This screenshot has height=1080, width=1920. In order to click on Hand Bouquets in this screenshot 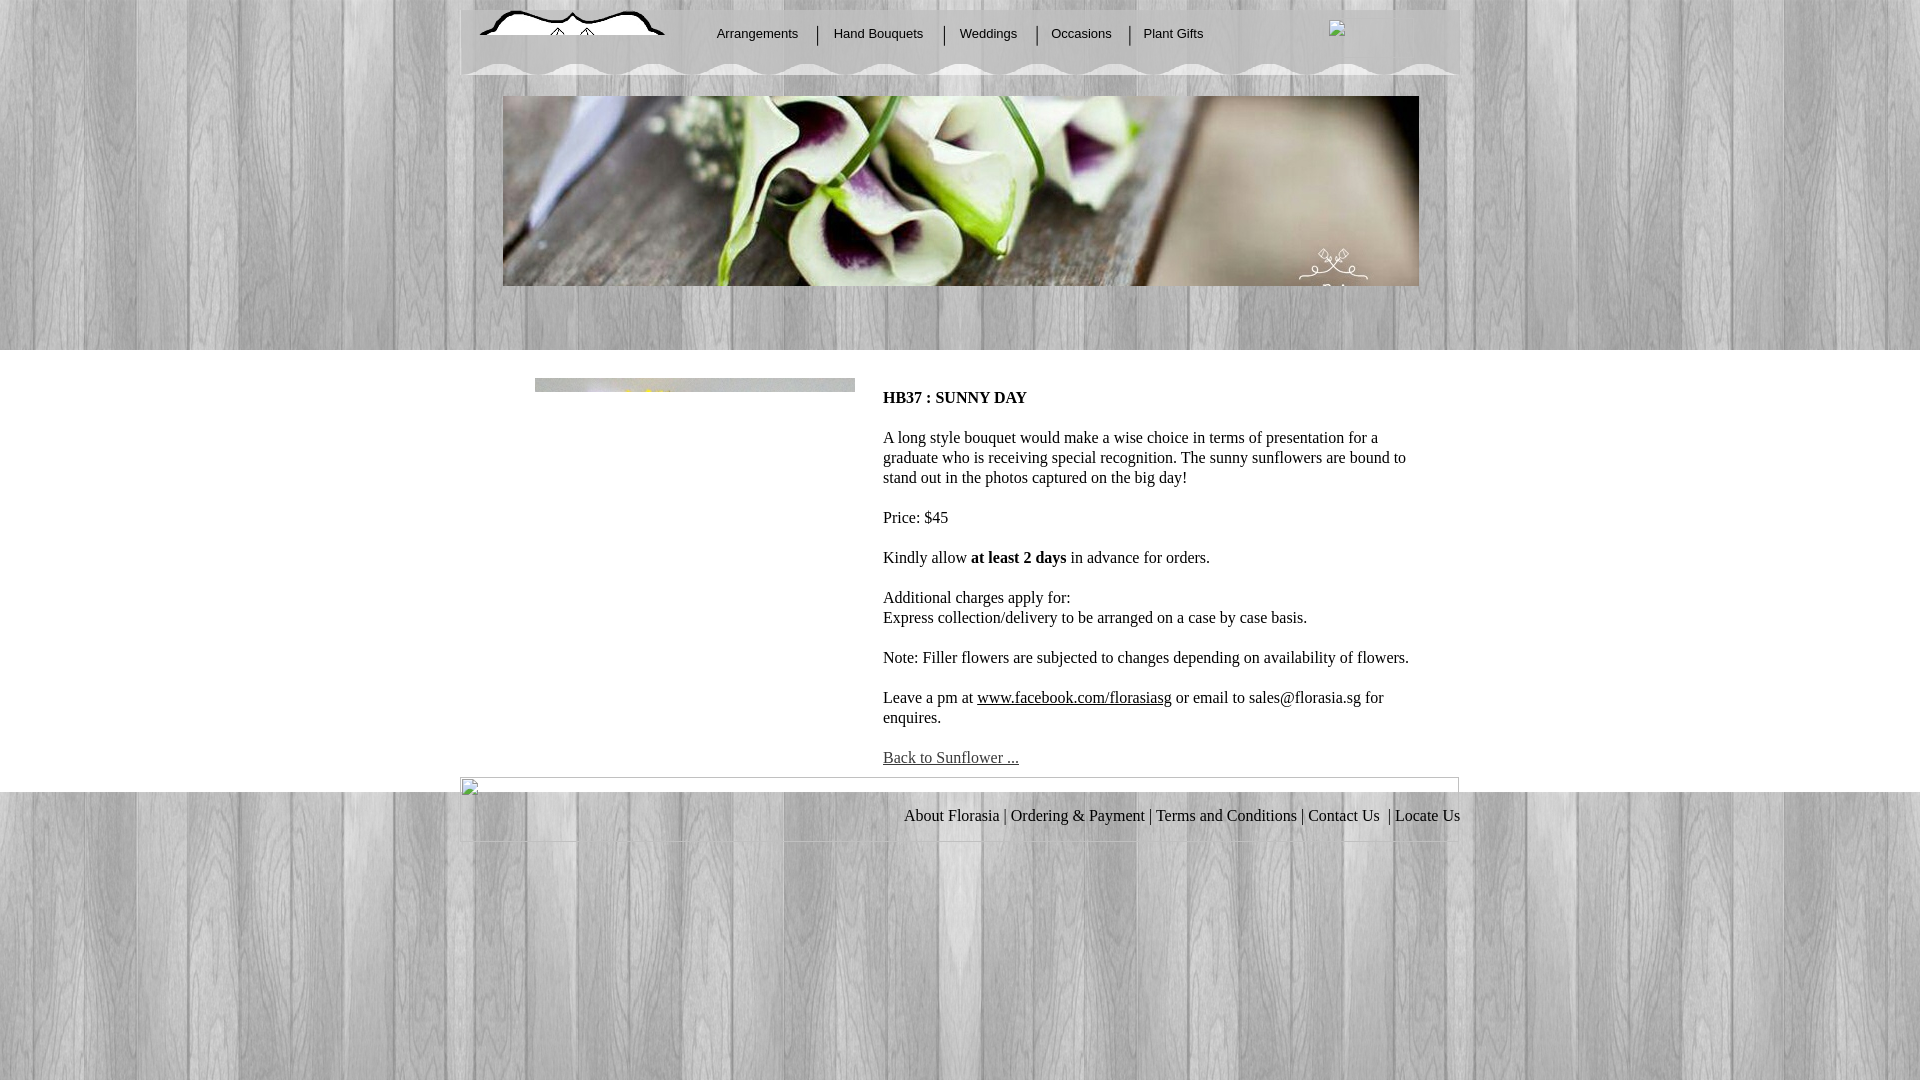, I will do `click(880, 36)`.